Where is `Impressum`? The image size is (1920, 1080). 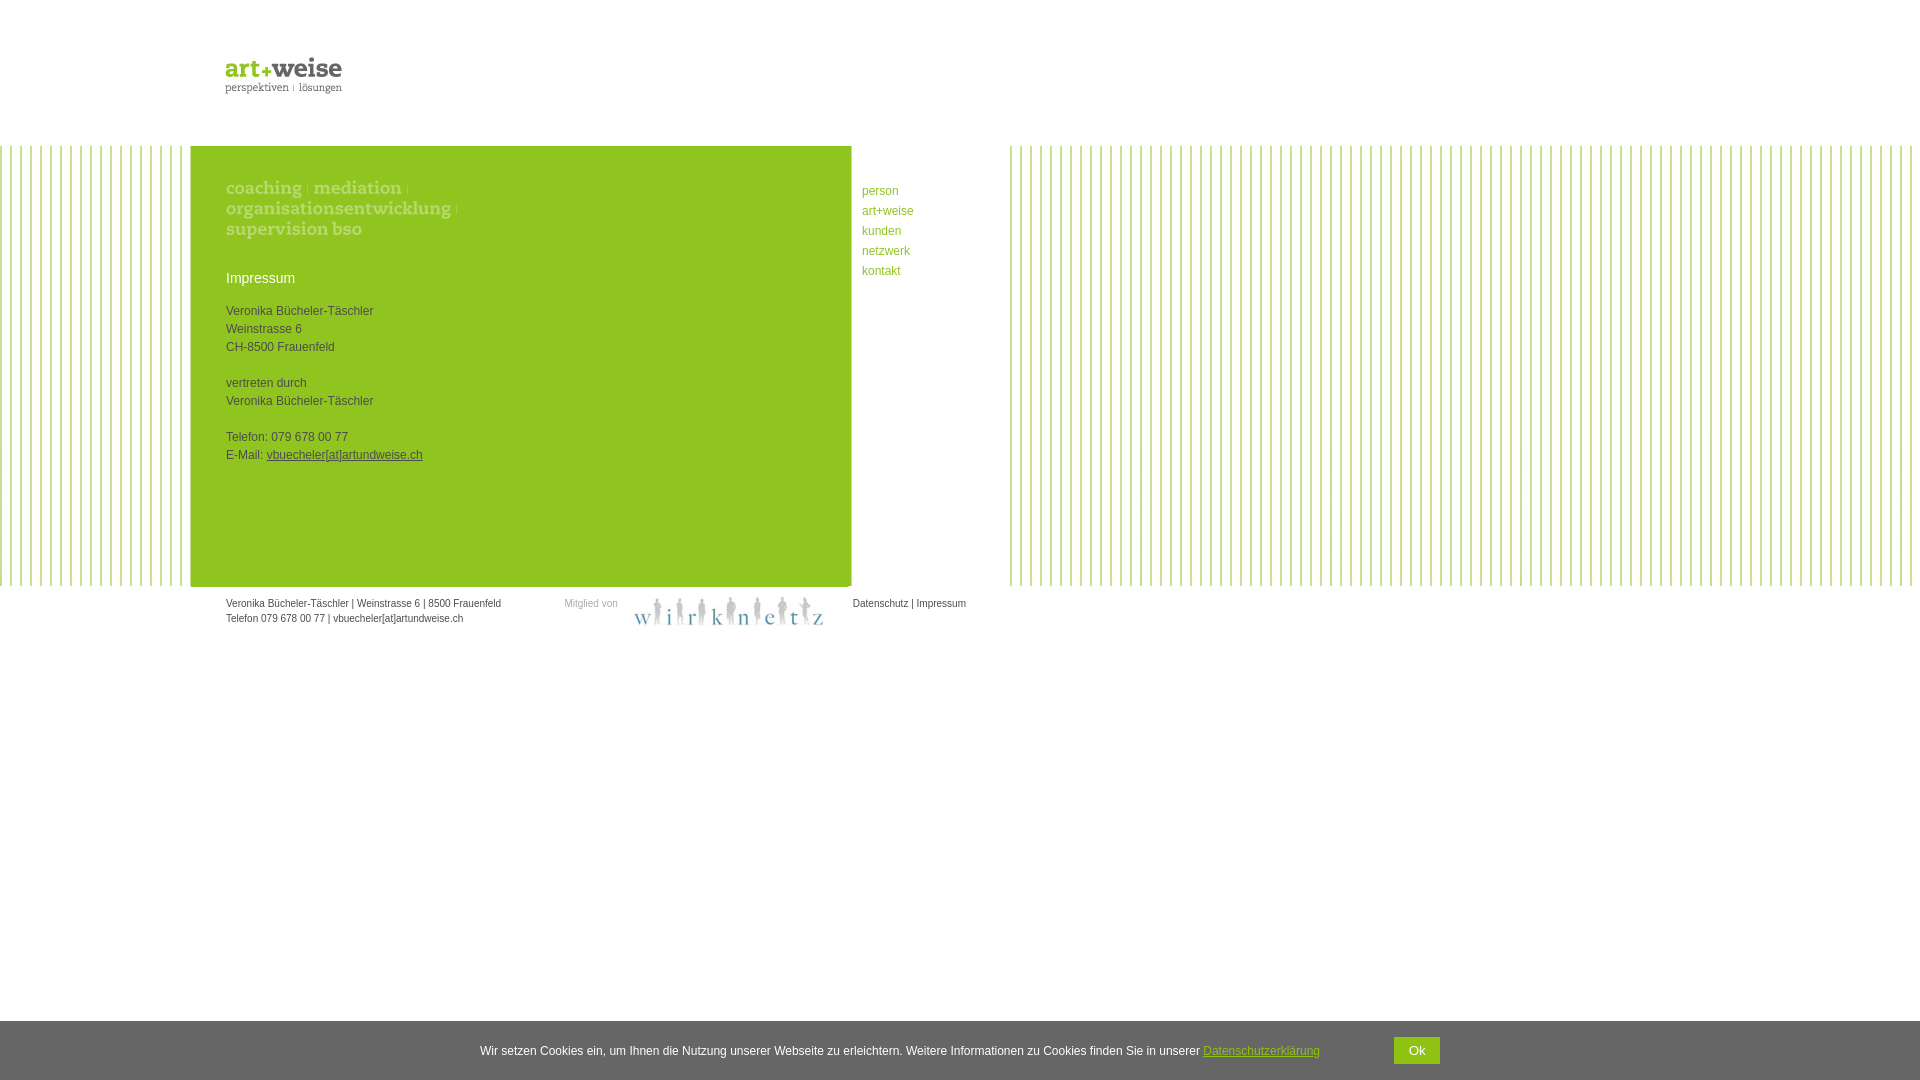
Impressum is located at coordinates (942, 604).